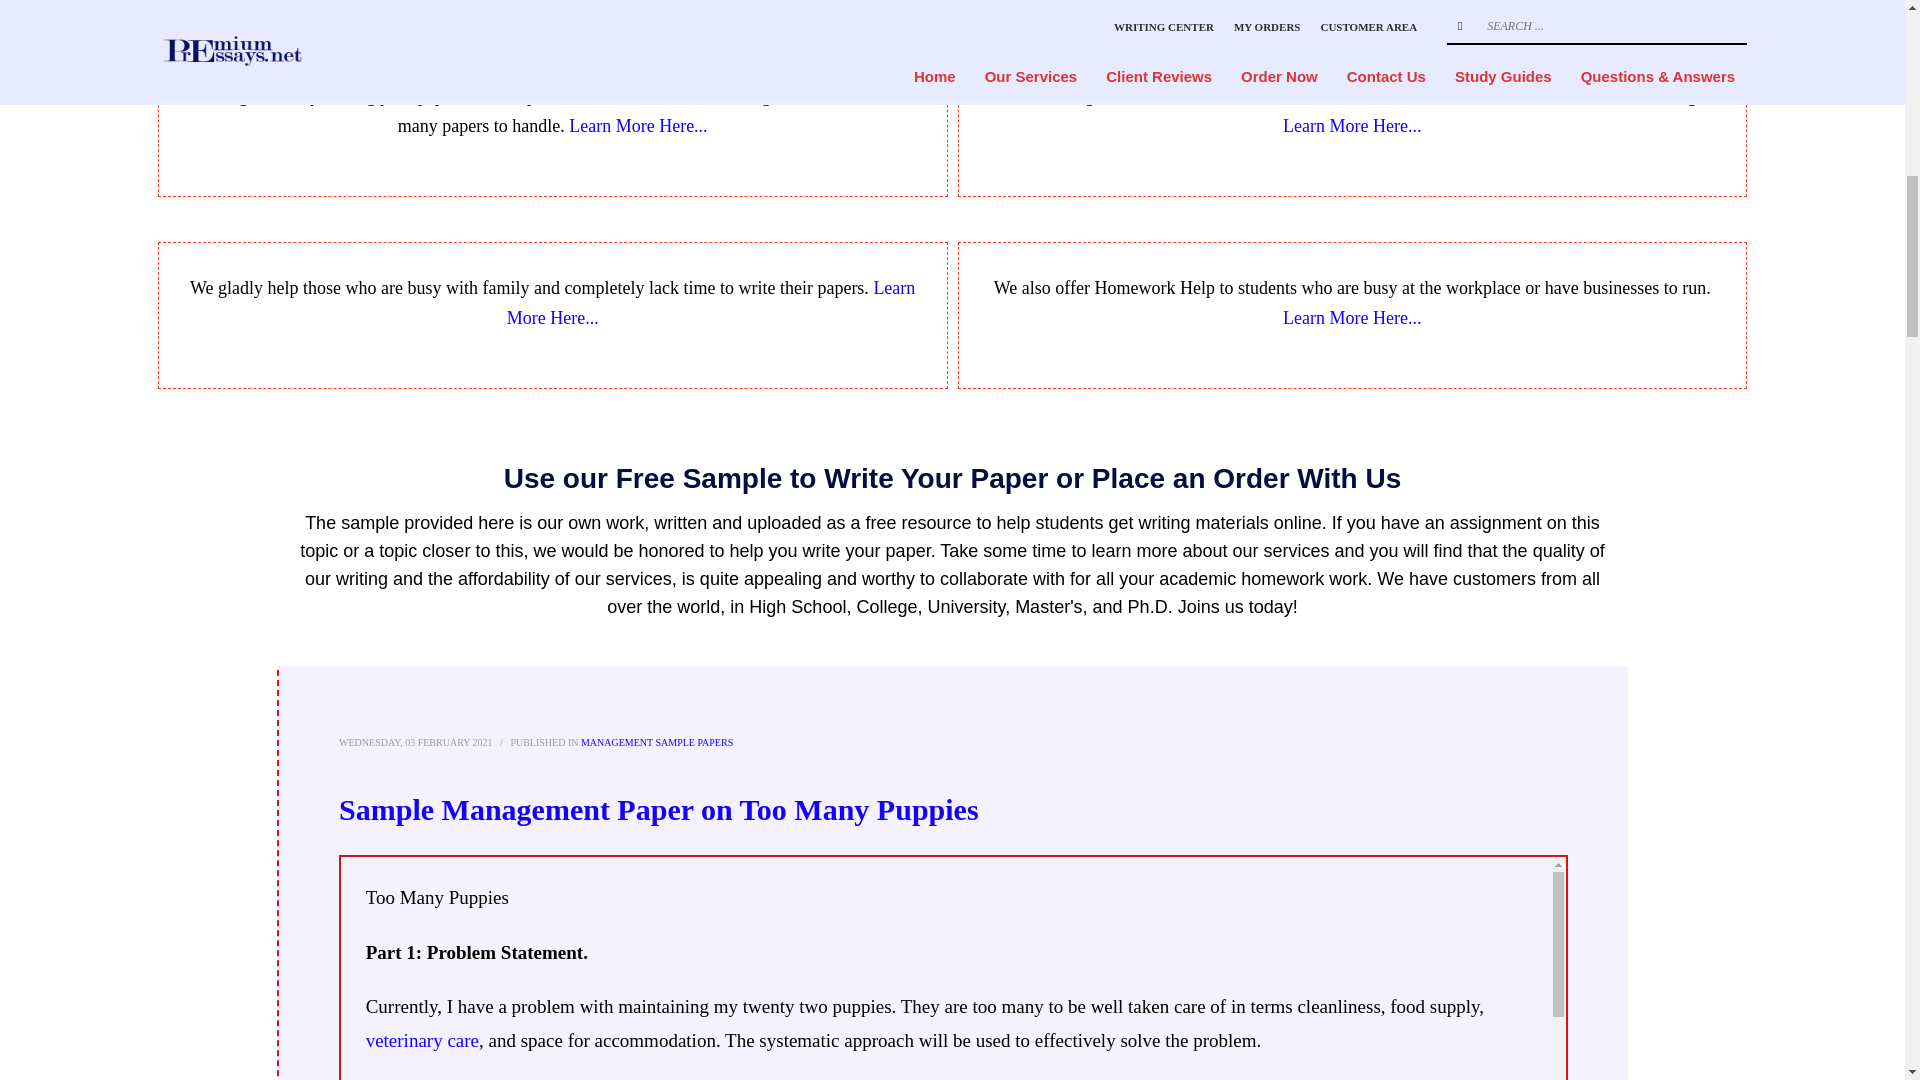 This screenshot has width=1920, height=1080. What do you see at coordinates (637, 126) in the screenshot?
I see `Learn More Here...` at bounding box center [637, 126].